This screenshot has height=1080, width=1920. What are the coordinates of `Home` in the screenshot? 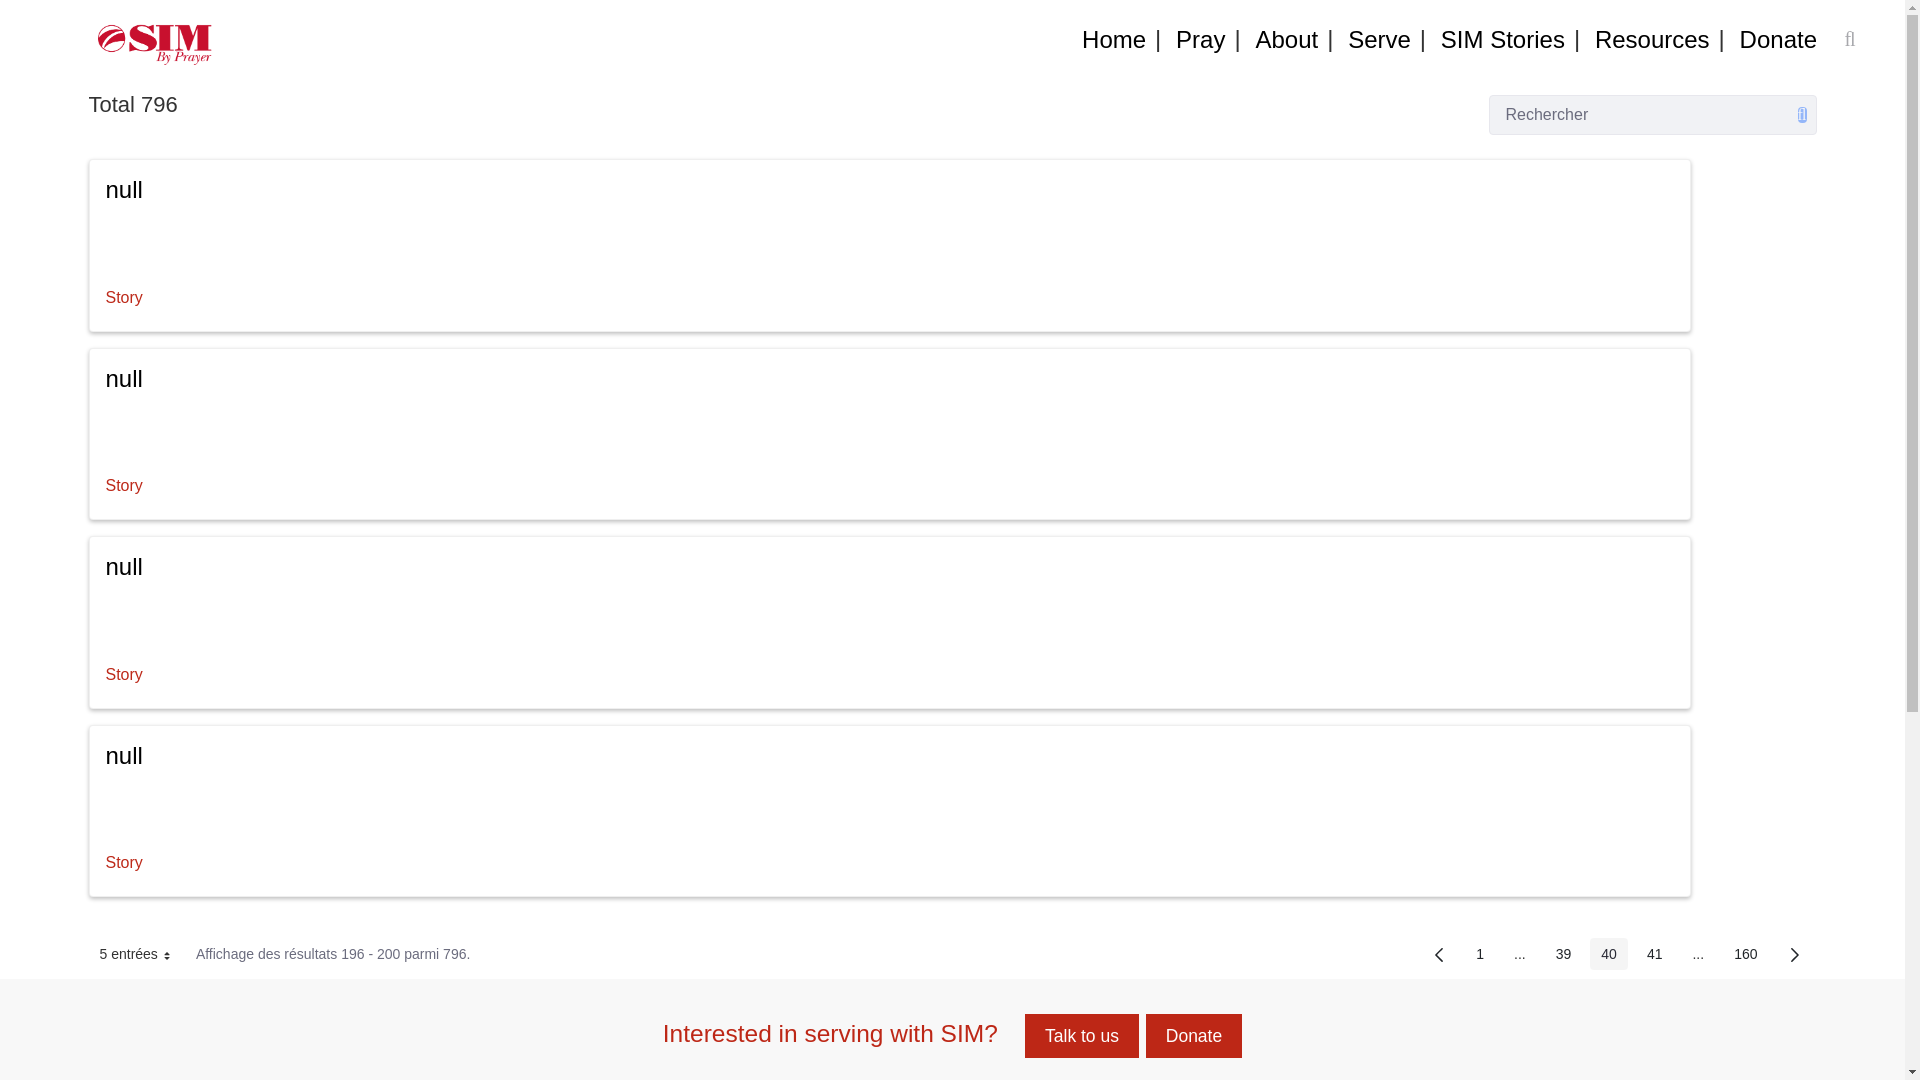 It's located at (1114, 40).